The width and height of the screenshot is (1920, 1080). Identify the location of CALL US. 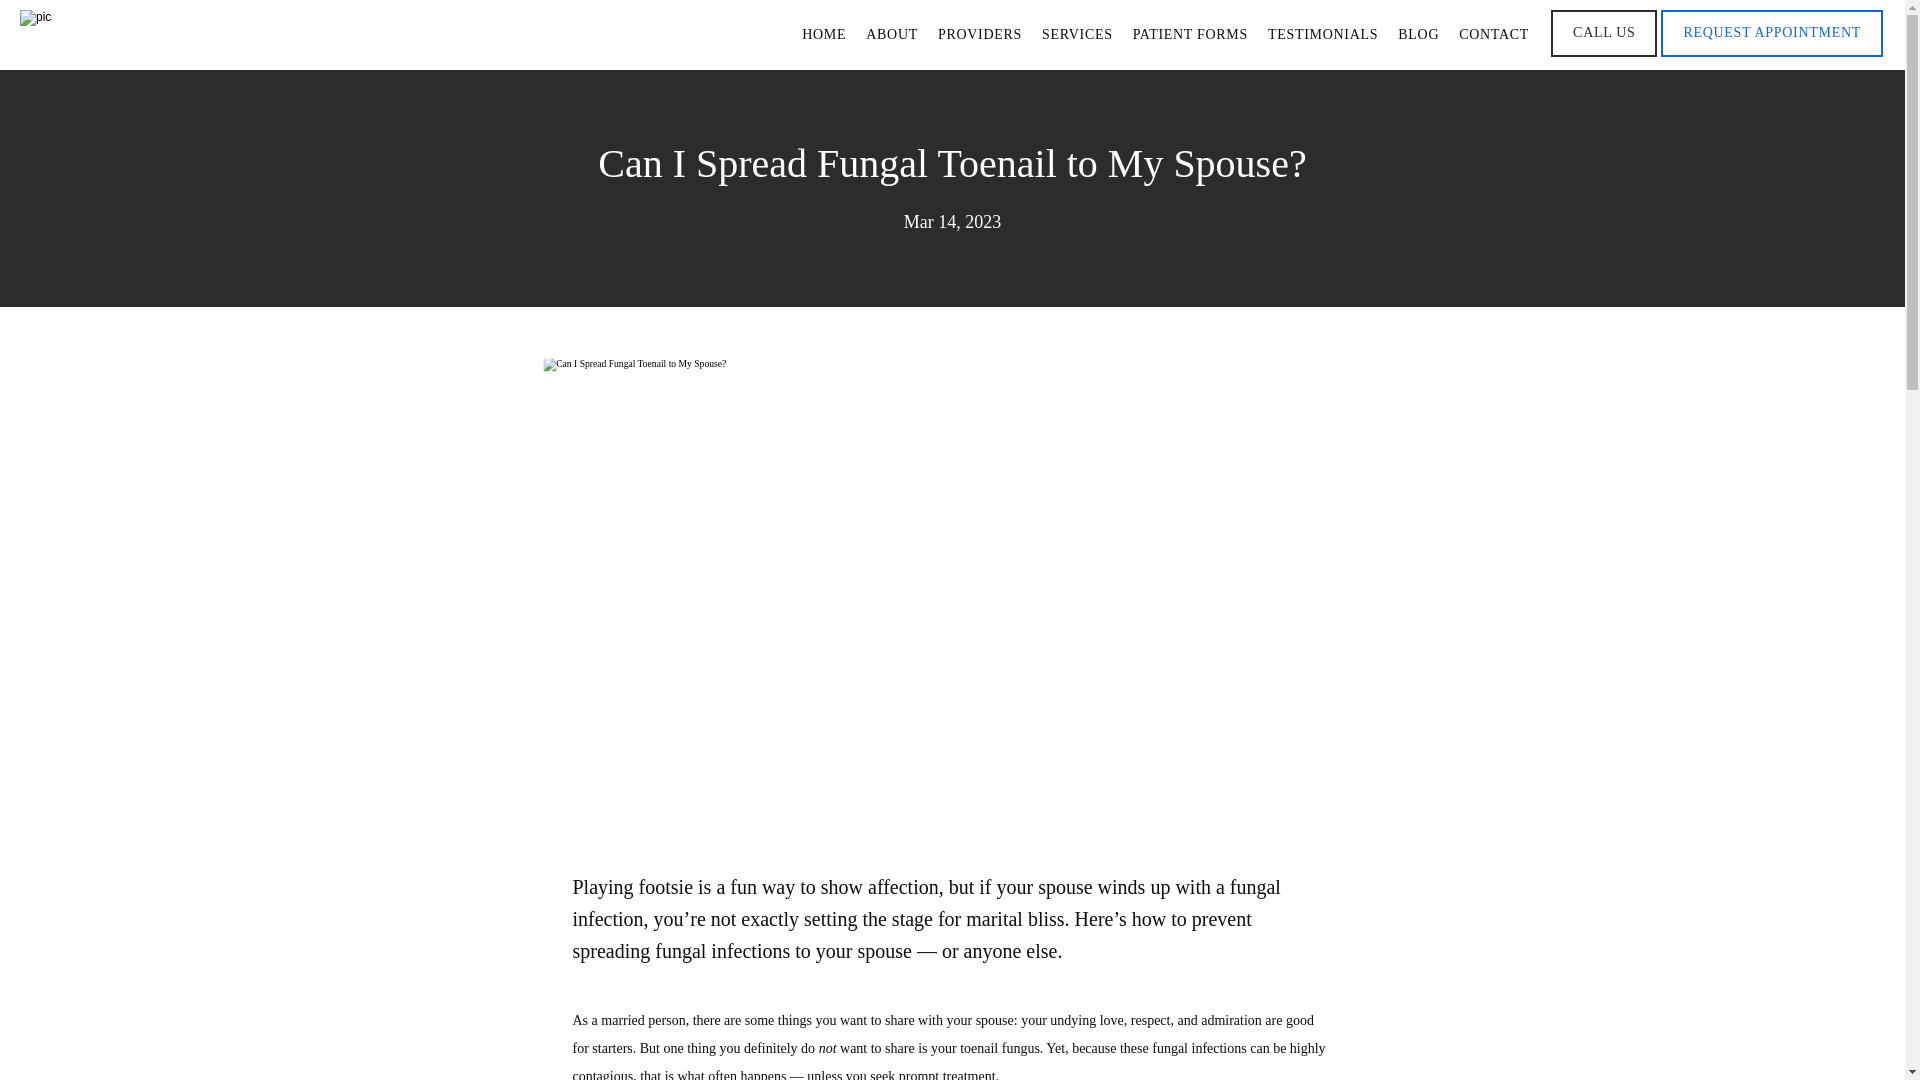
(1604, 54).